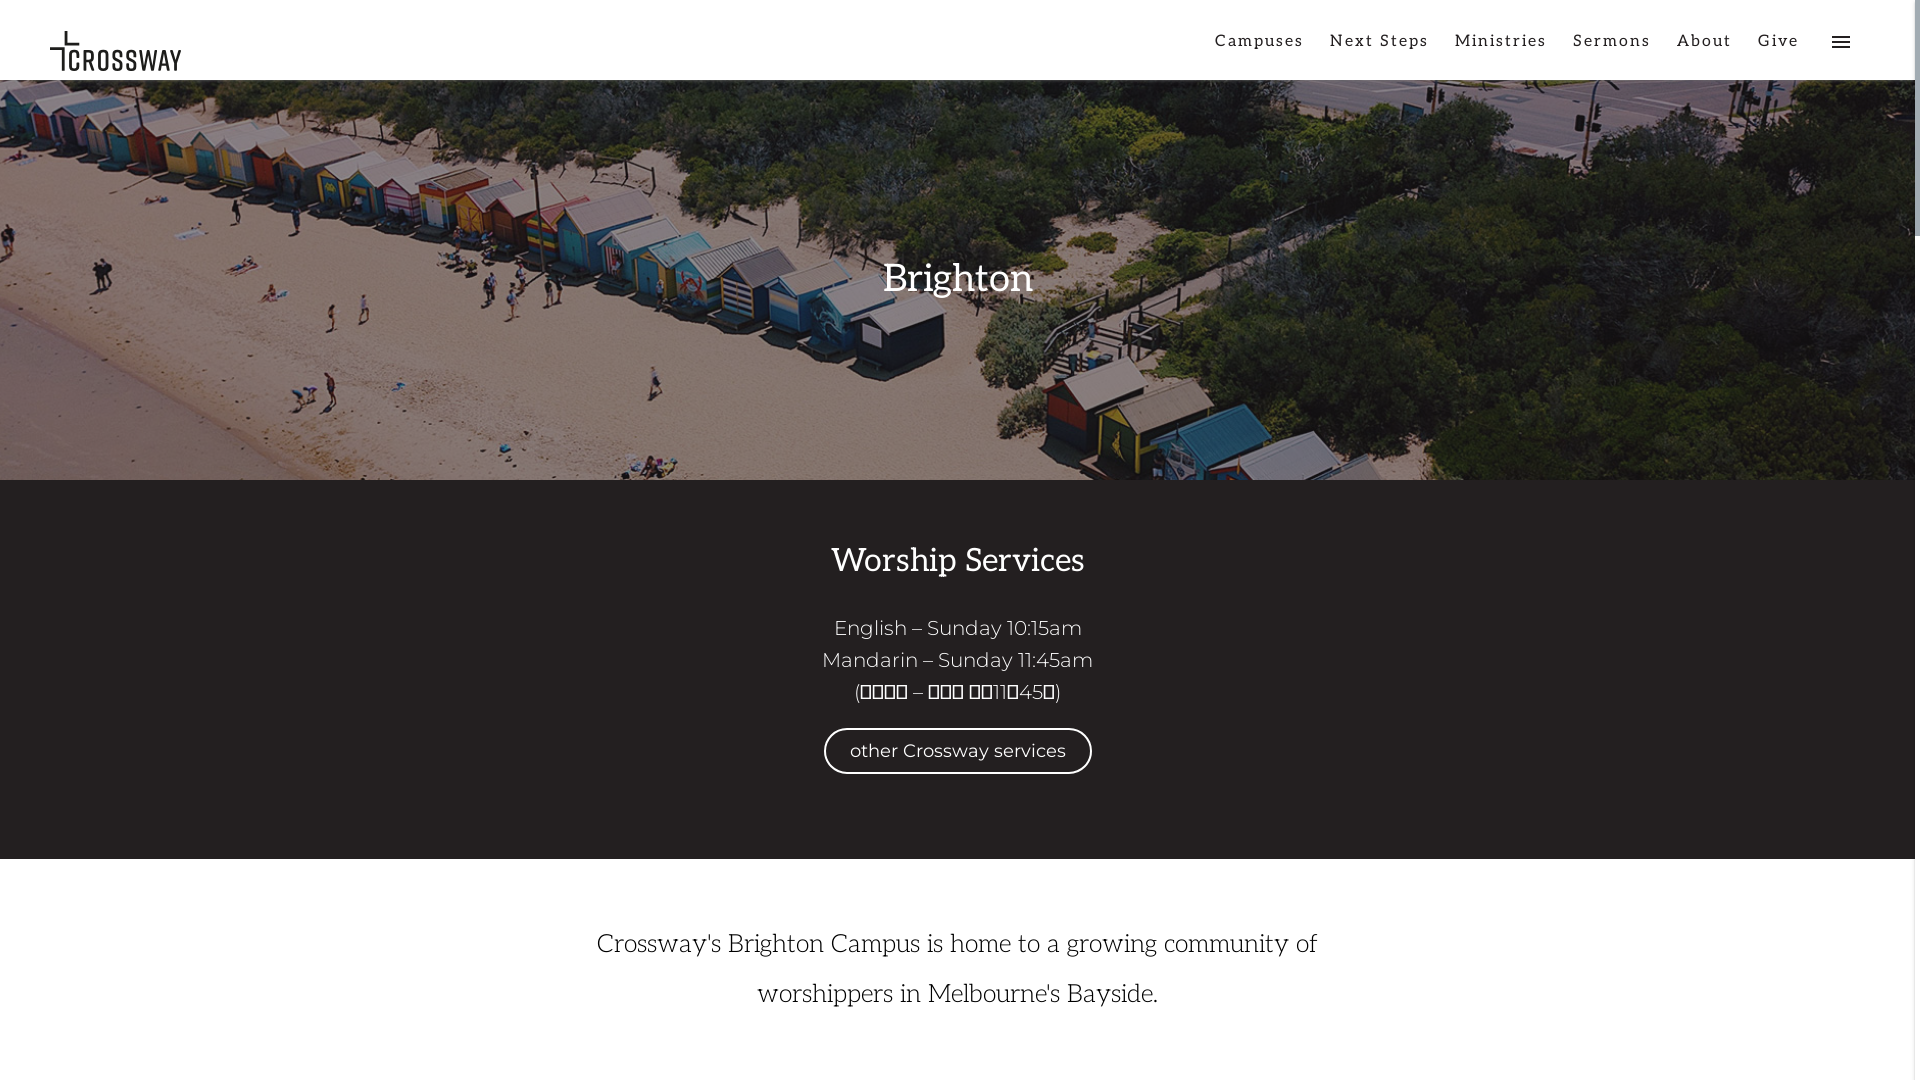  What do you see at coordinates (1778, 50) in the screenshot?
I see `Give` at bounding box center [1778, 50].